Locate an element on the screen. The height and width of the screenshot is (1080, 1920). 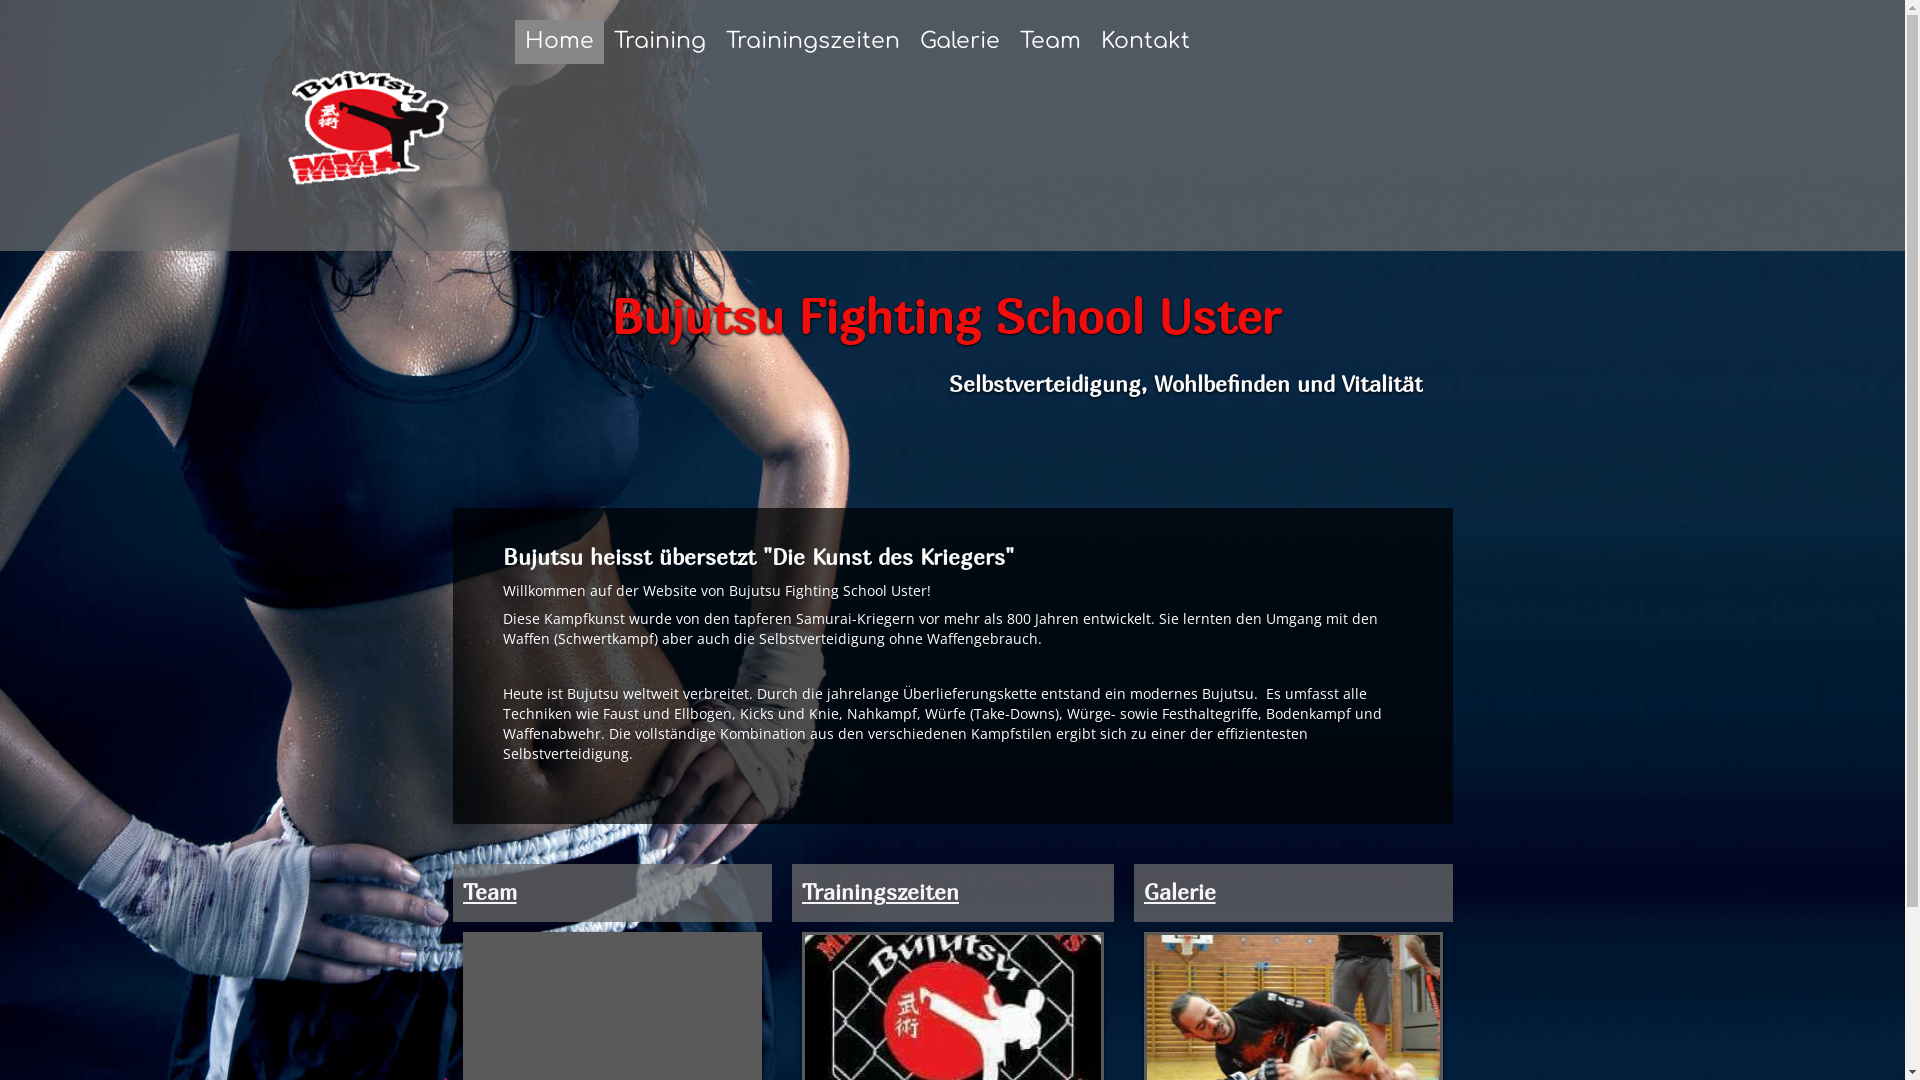
Trainingszeiten is located at coordinates (880, 892).